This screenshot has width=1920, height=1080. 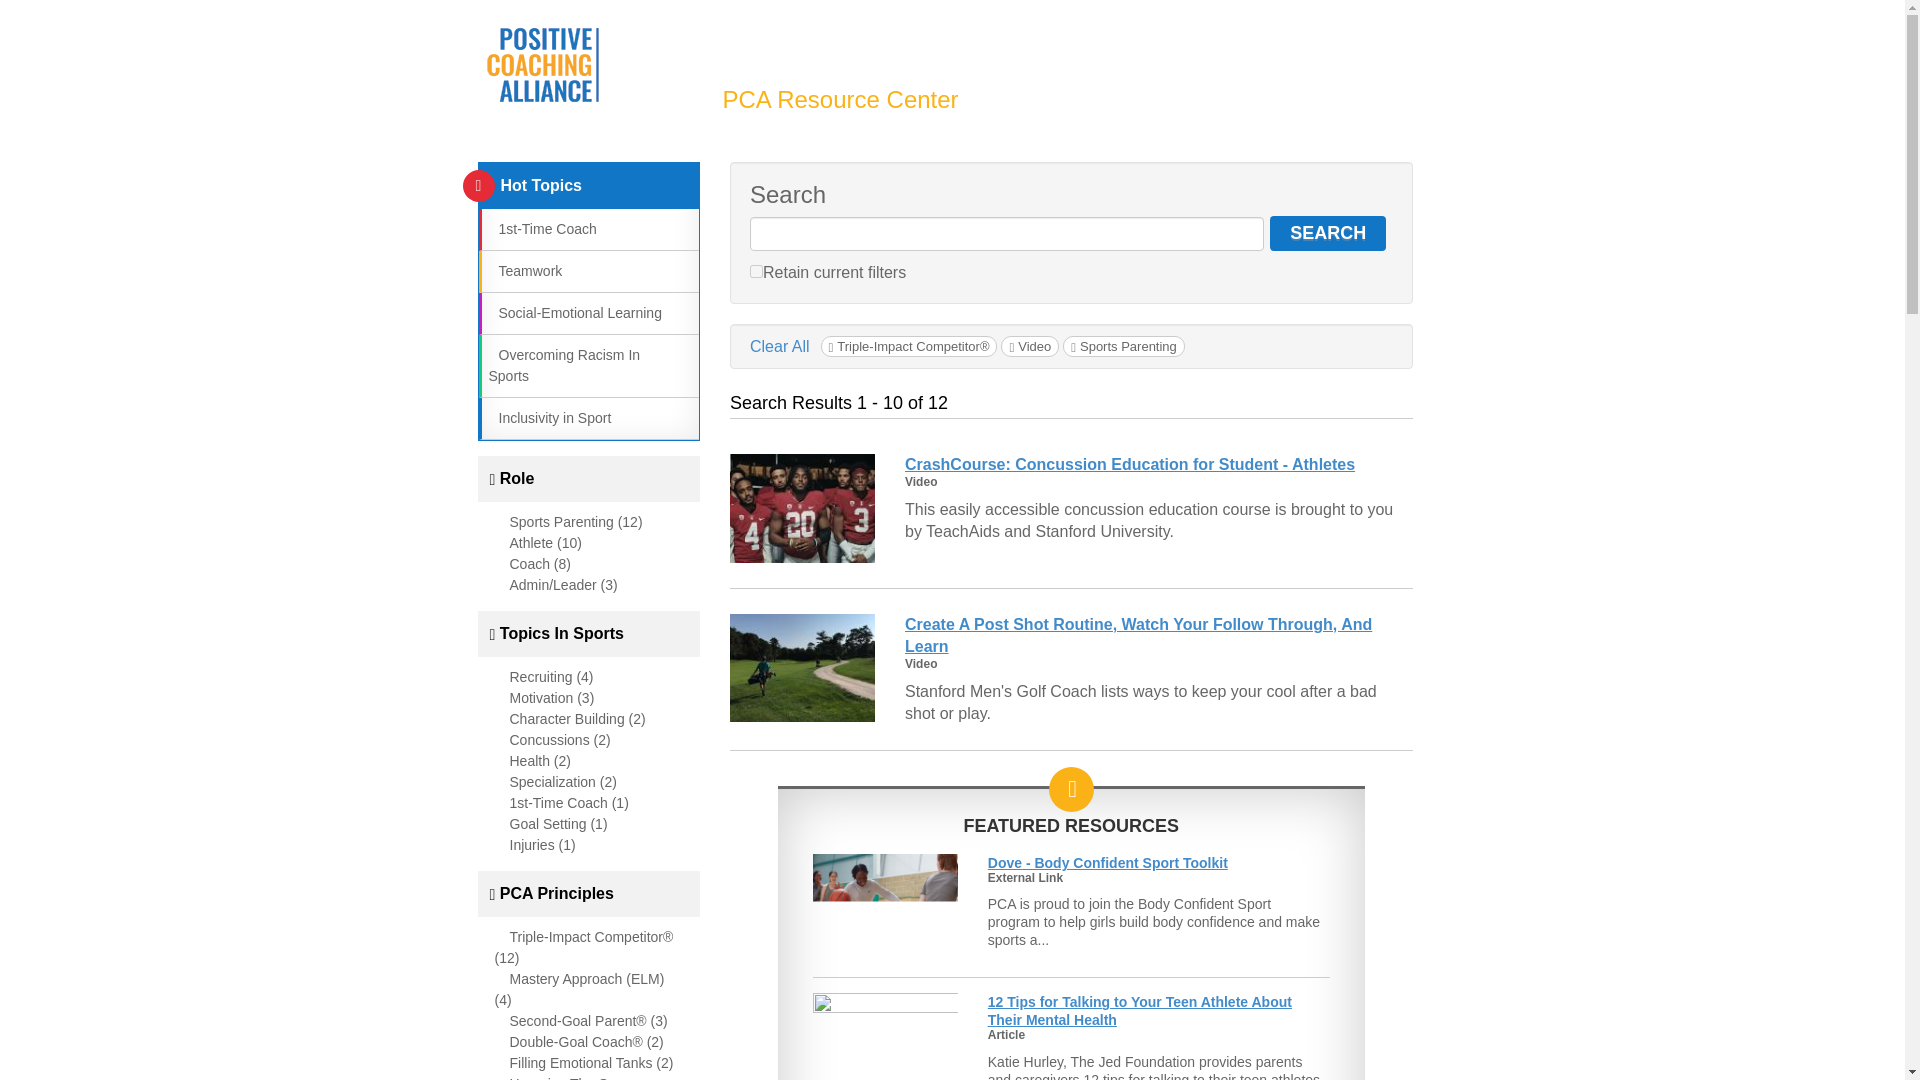 I want to click on Video, so click(x=1030, y=346).